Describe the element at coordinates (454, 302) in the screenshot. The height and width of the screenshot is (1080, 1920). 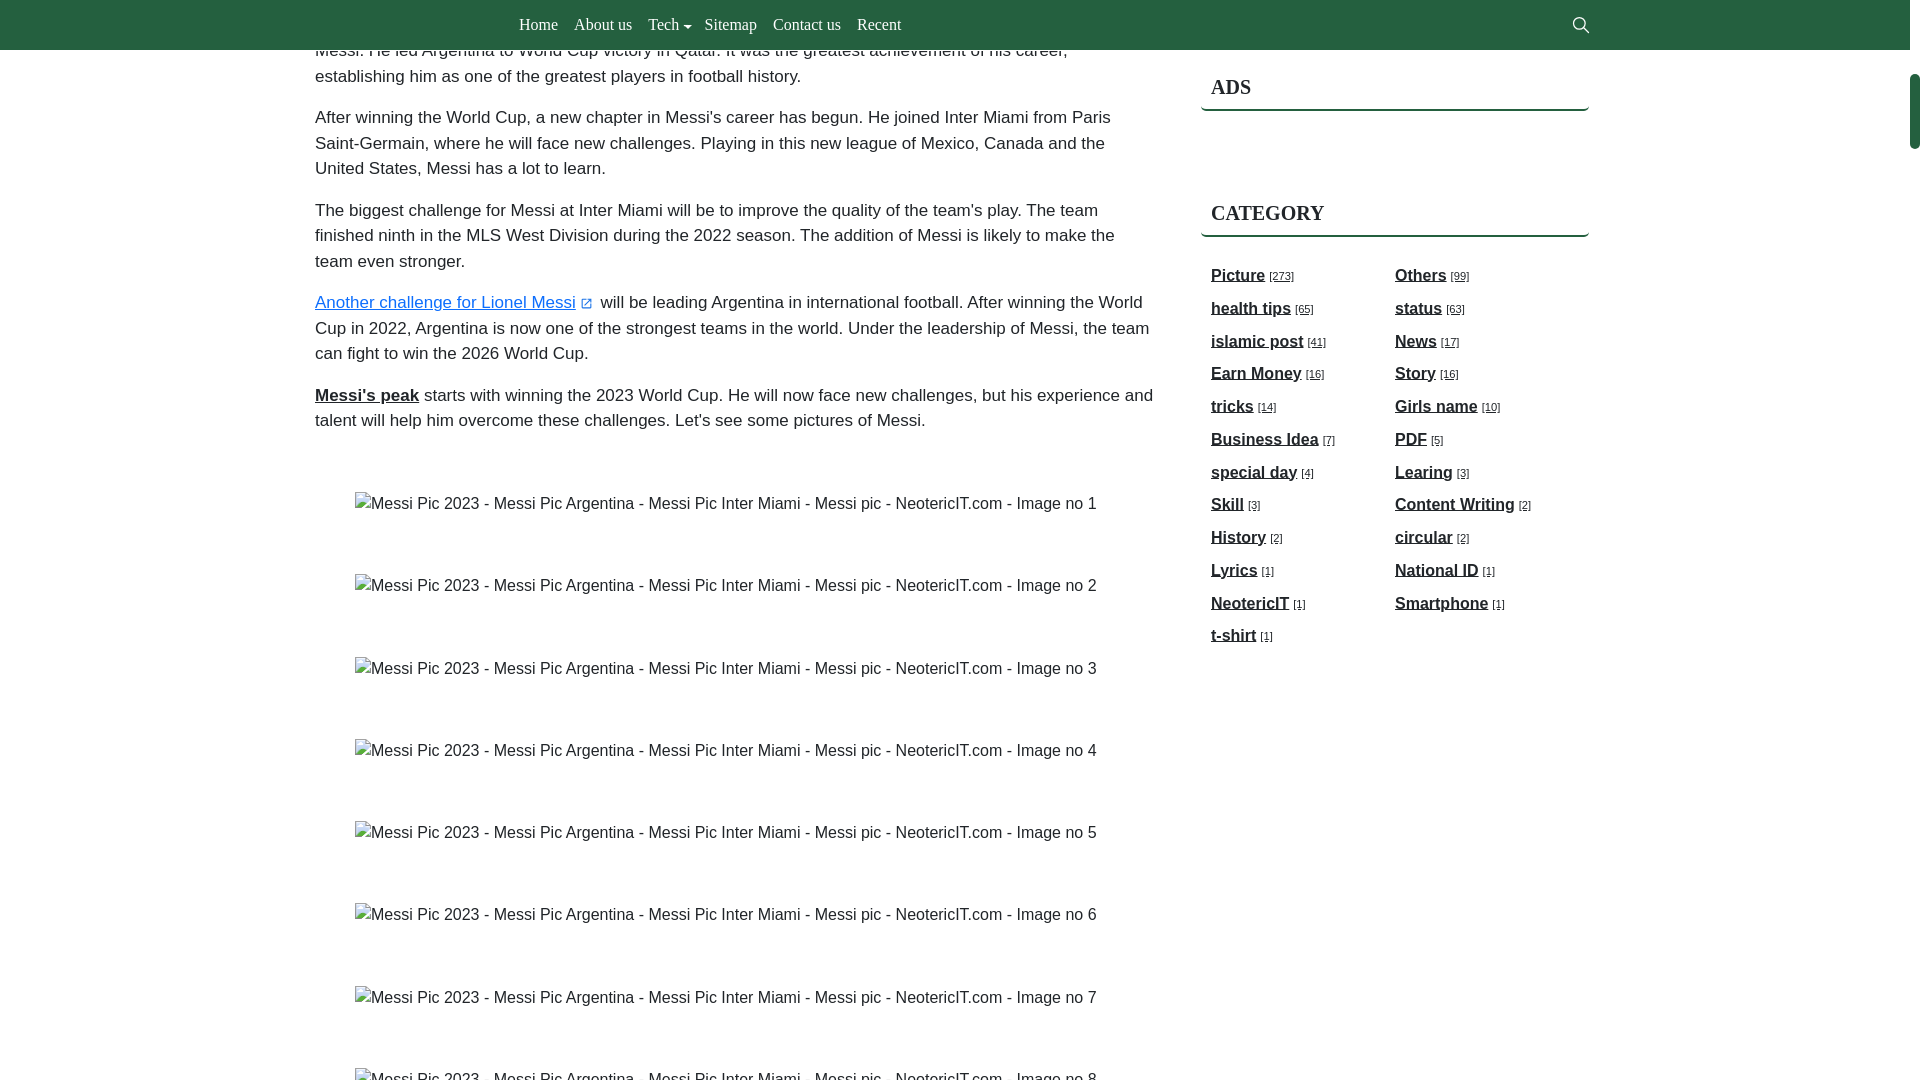
I see `Another challenge for Lionel Messi` at that location.